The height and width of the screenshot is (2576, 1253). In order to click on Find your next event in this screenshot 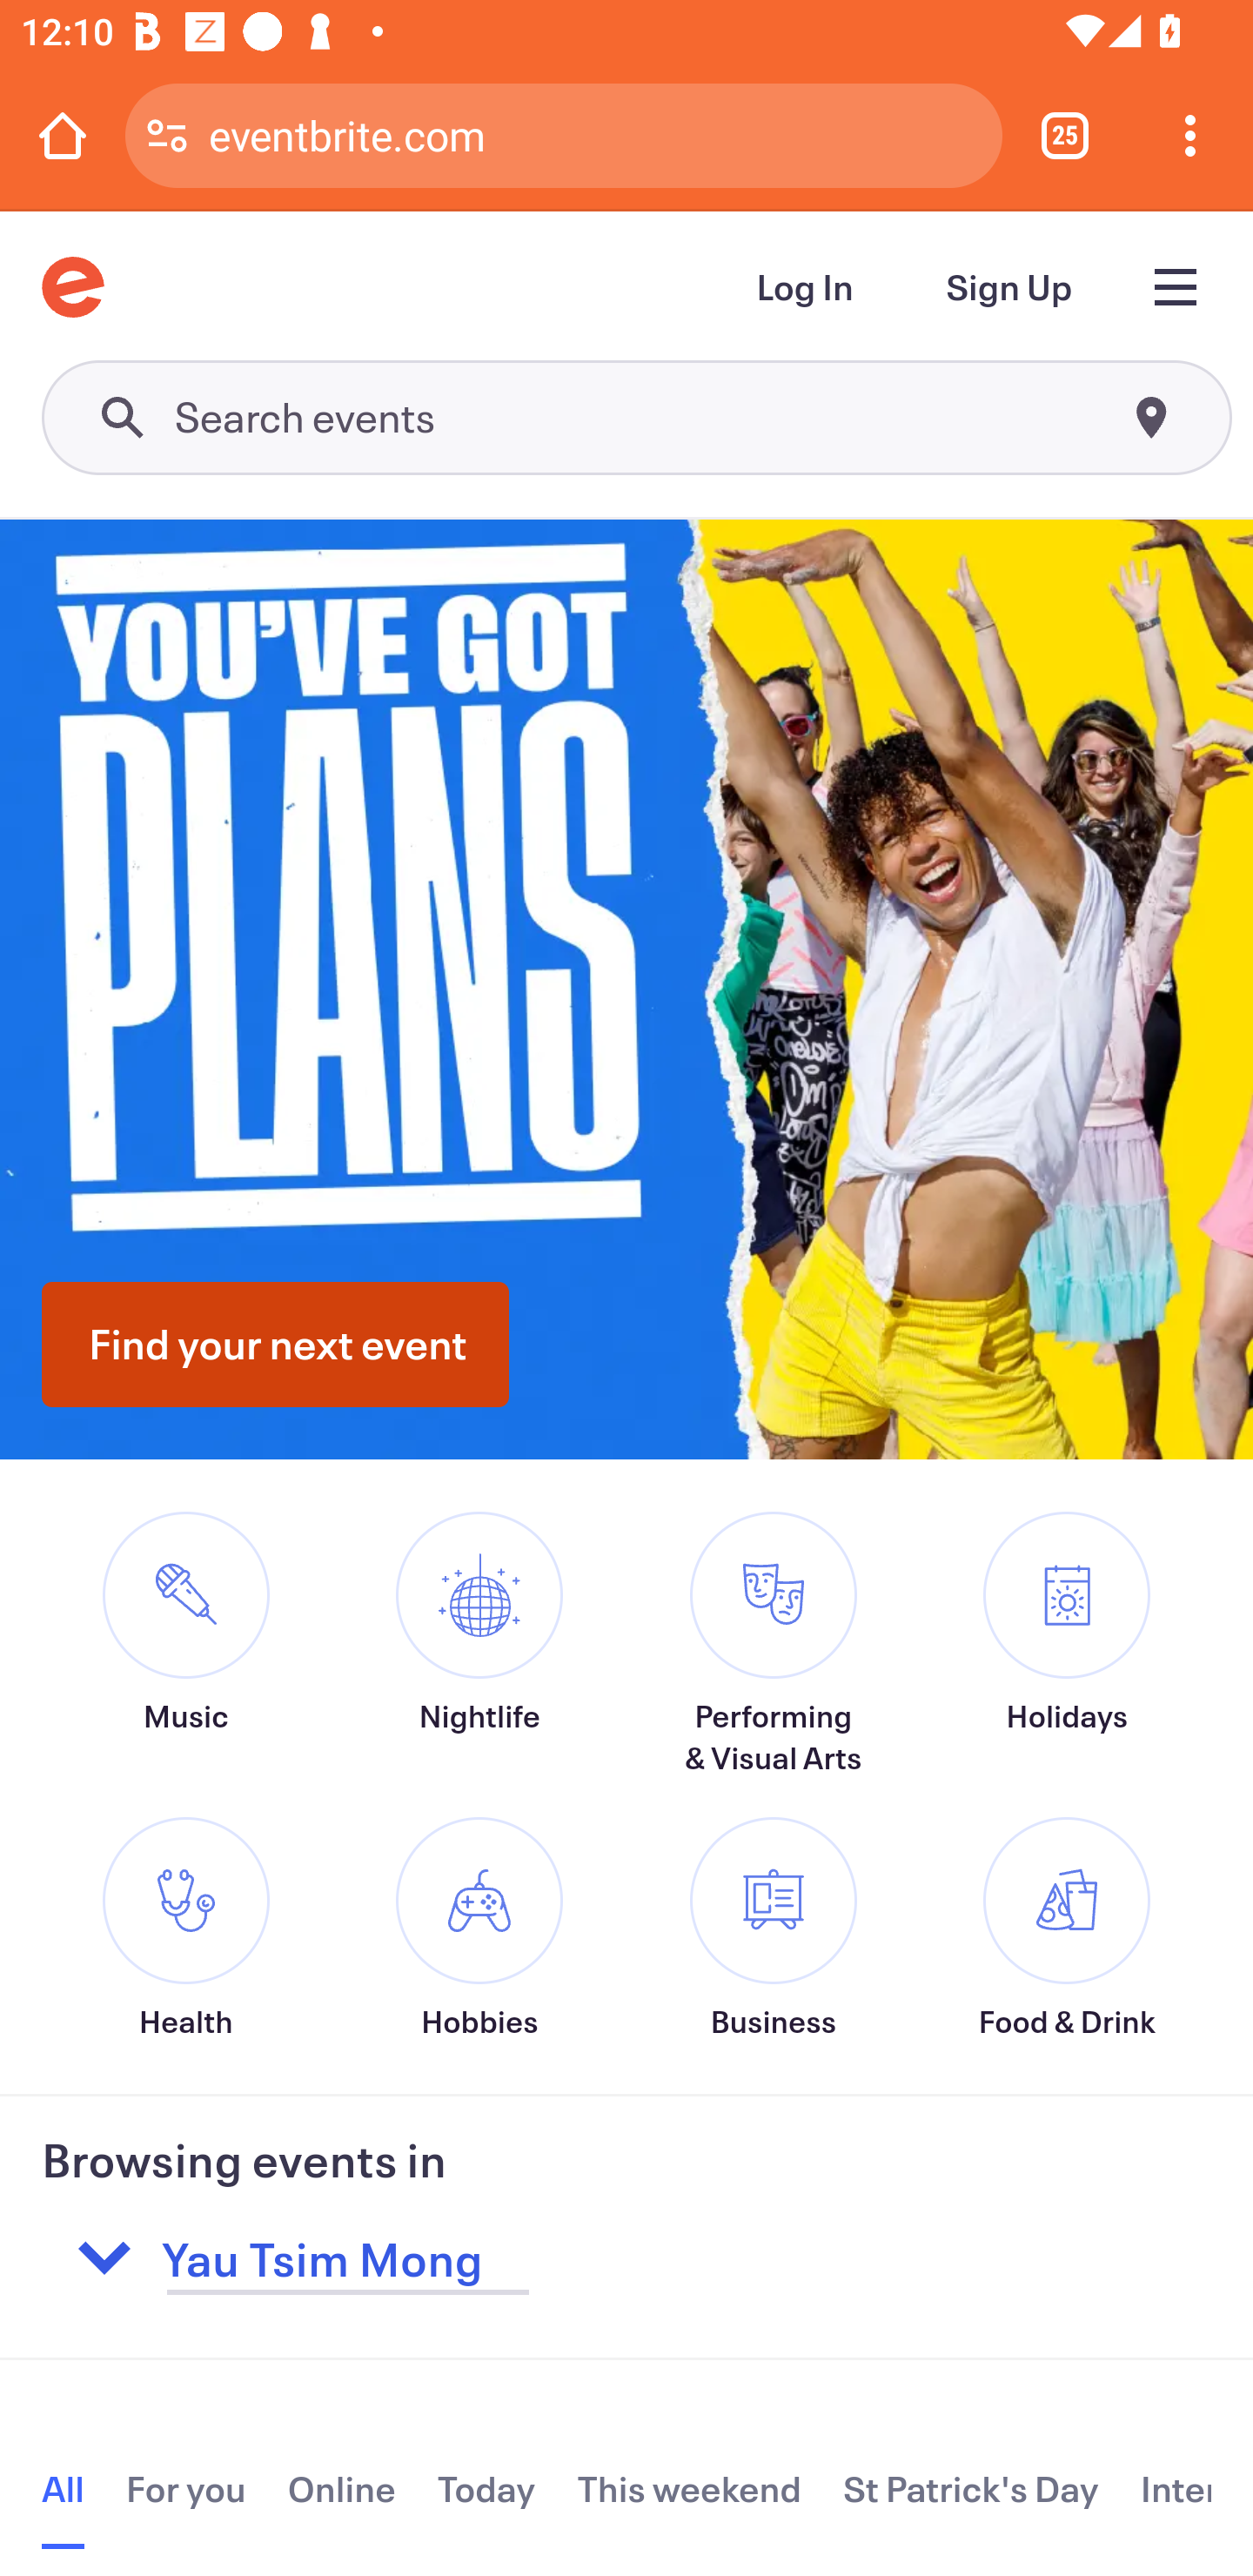, I will do `click(275, 1345)`.